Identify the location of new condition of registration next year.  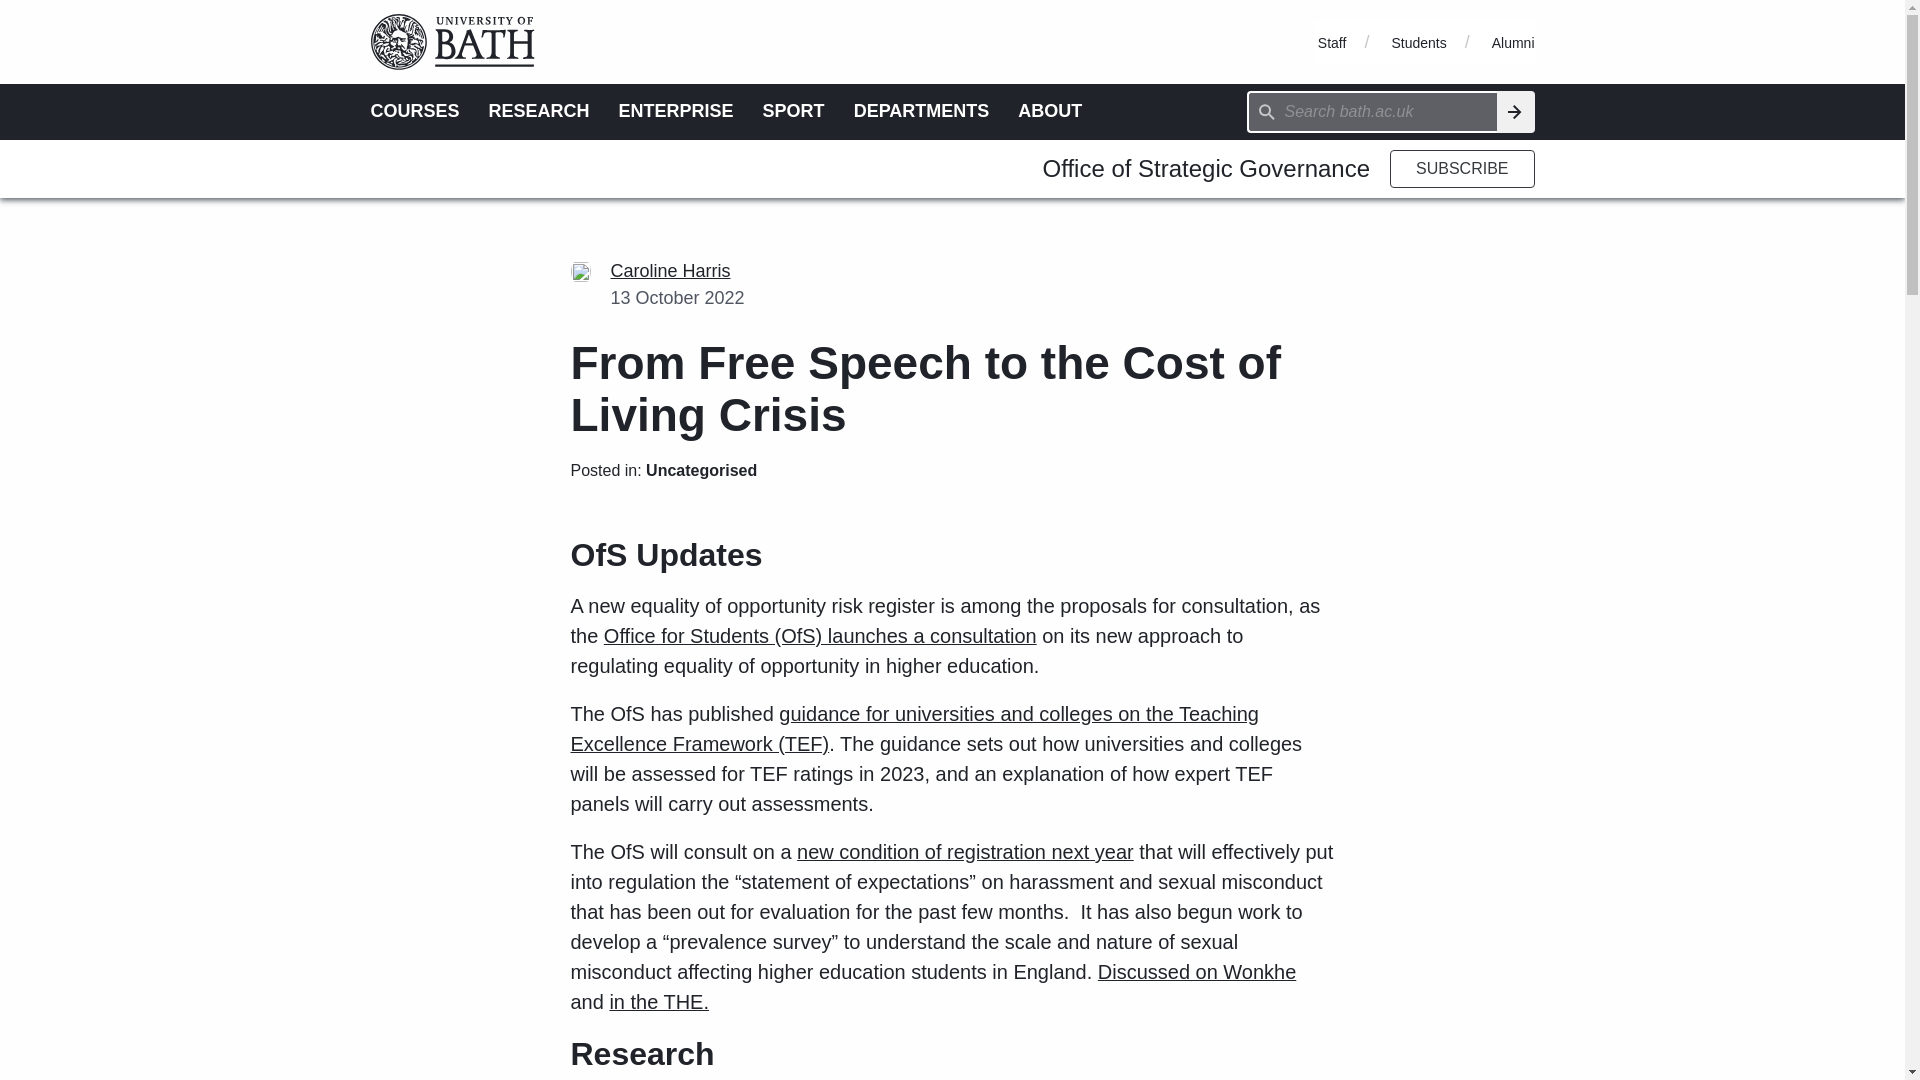
(965, 852).